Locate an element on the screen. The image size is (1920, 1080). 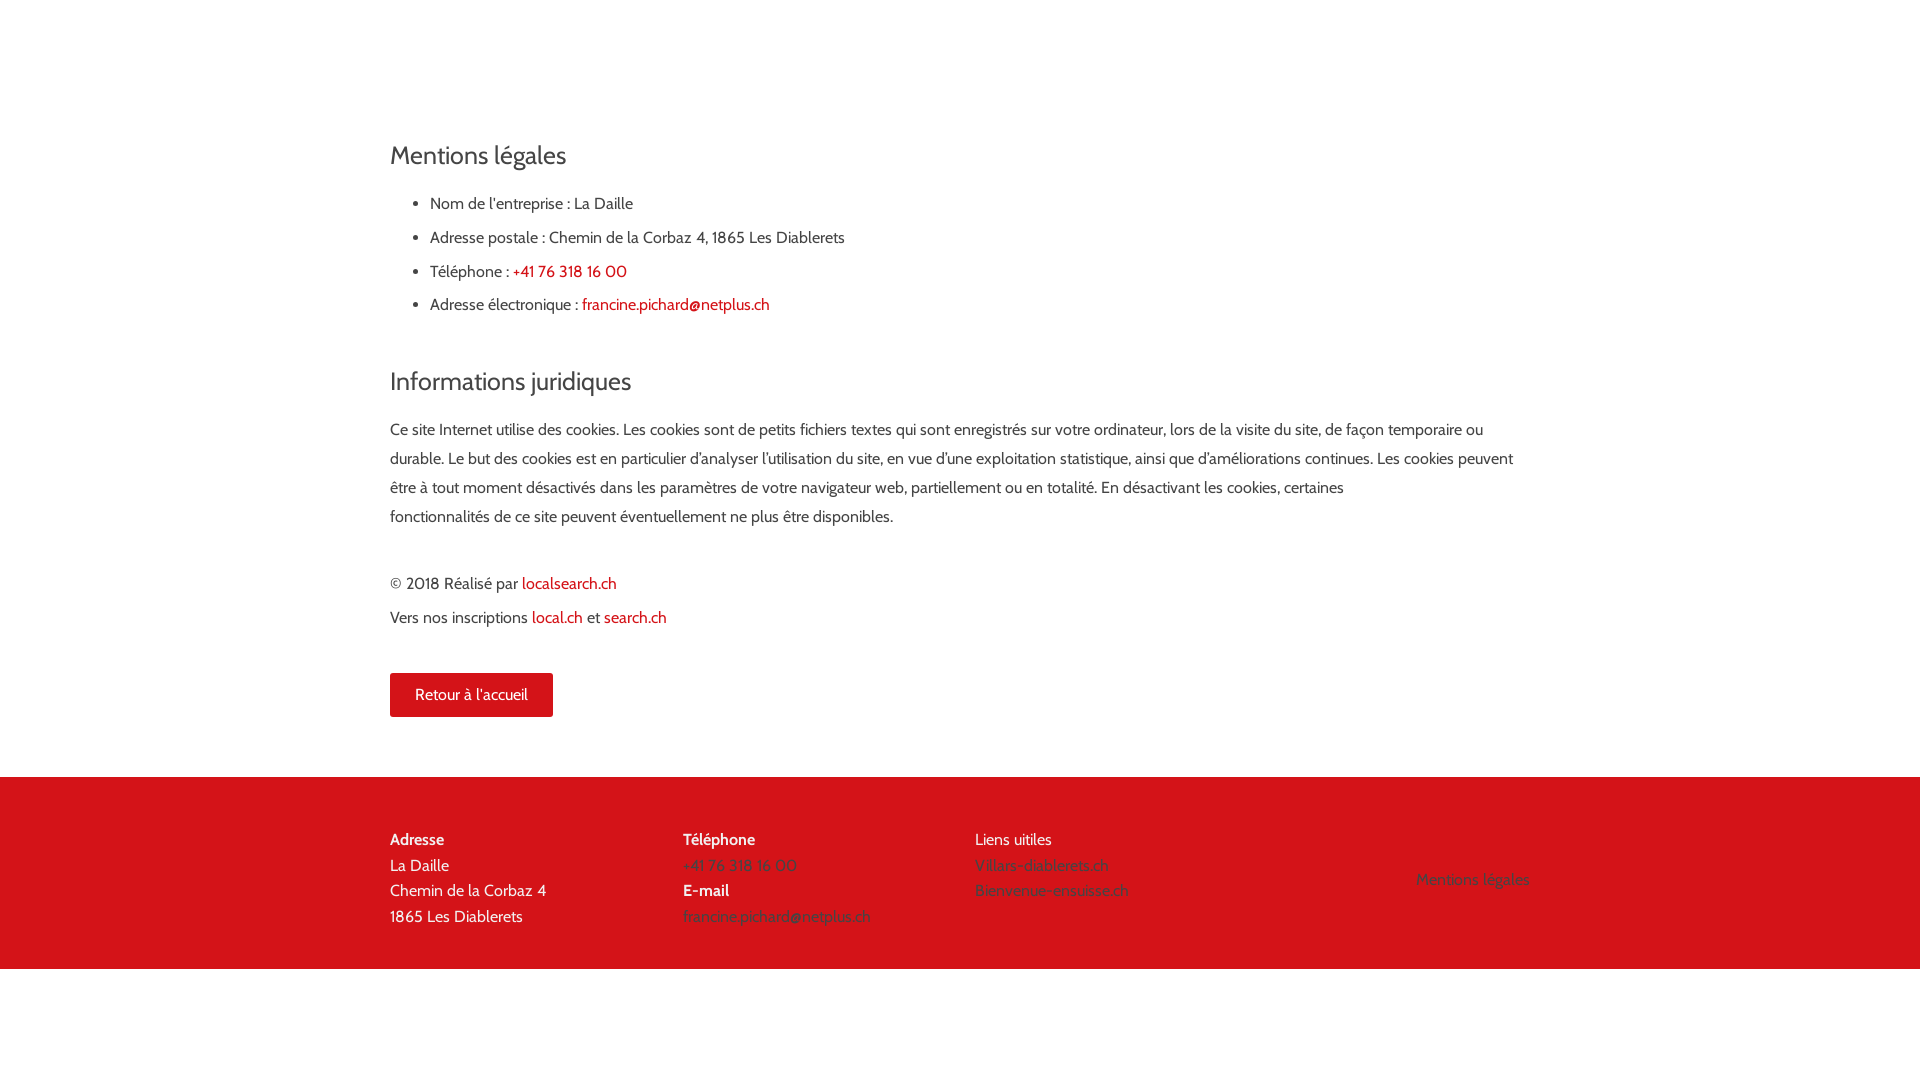
search.ch is located at coordinates (636, 618).